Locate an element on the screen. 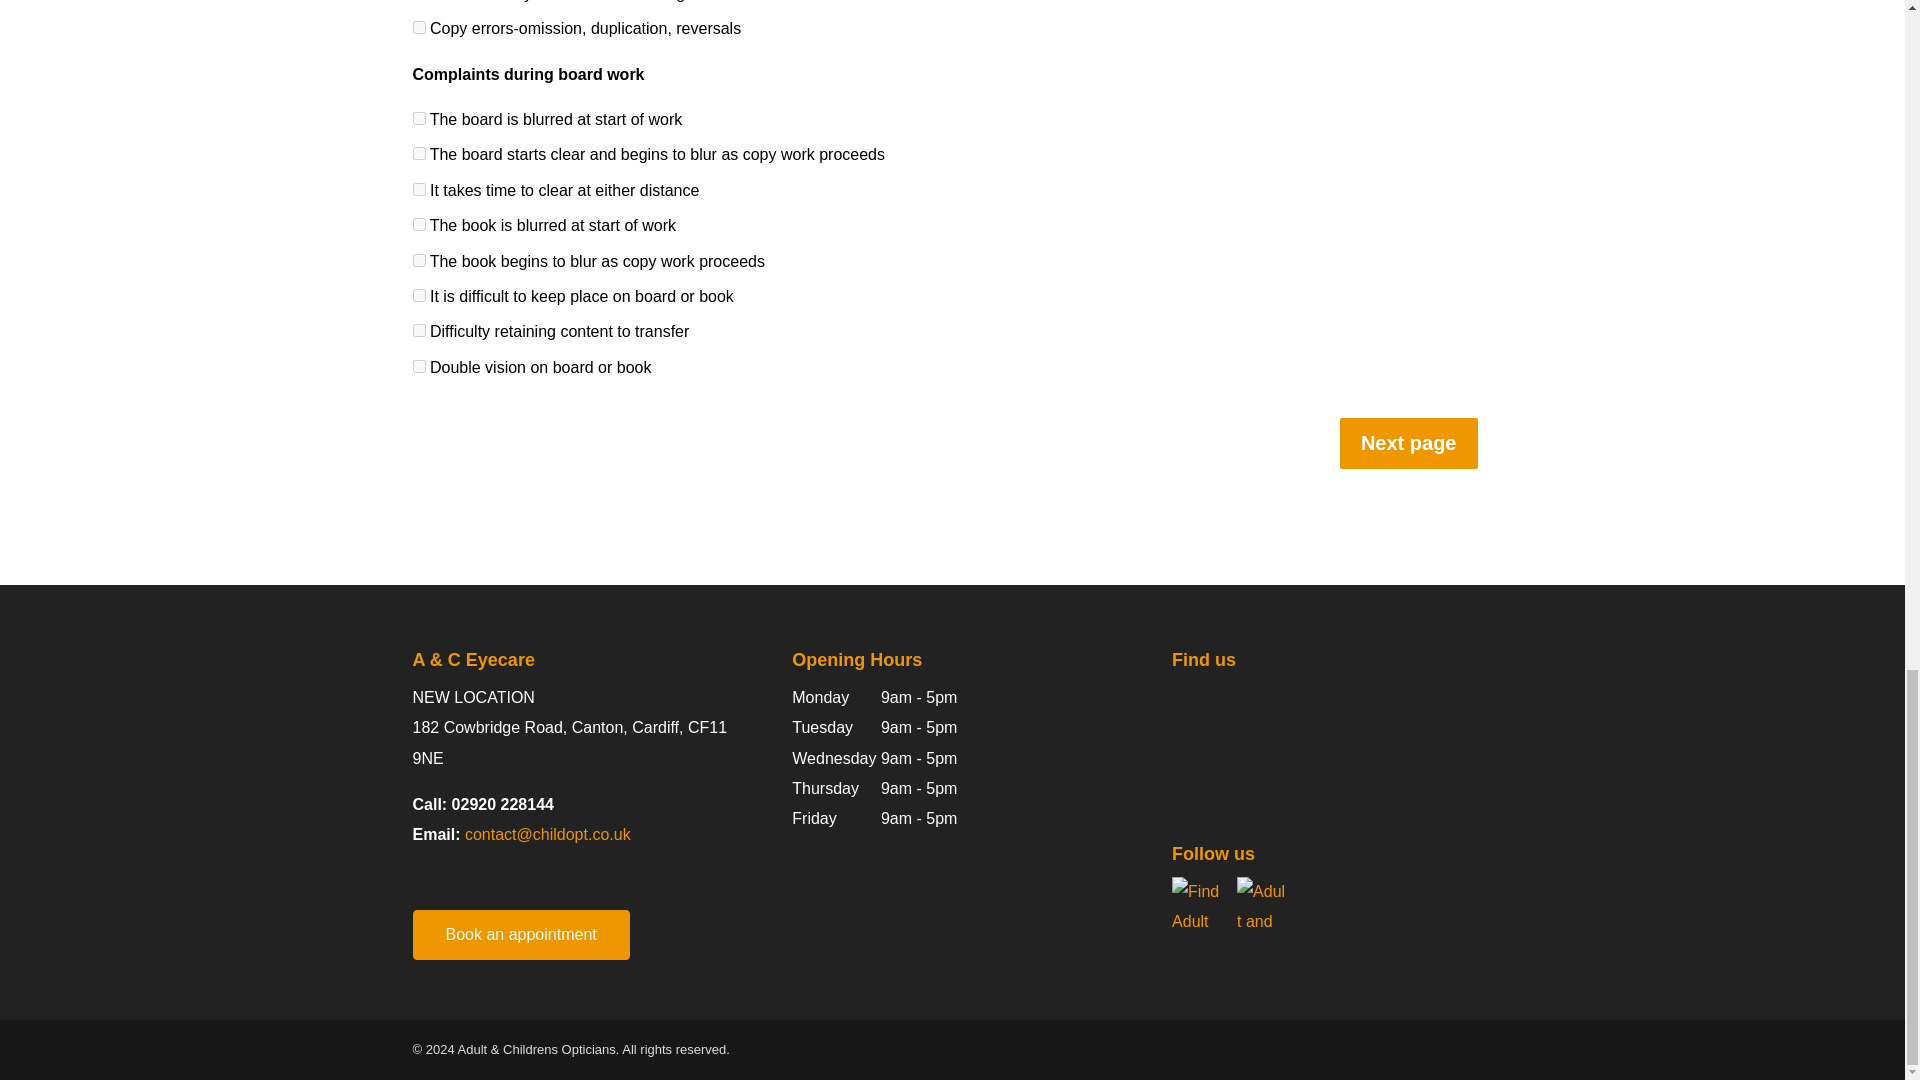 This screenshot has width=1920, height=1080. The book is blurred at start of work is located at coordinates (418, 224).